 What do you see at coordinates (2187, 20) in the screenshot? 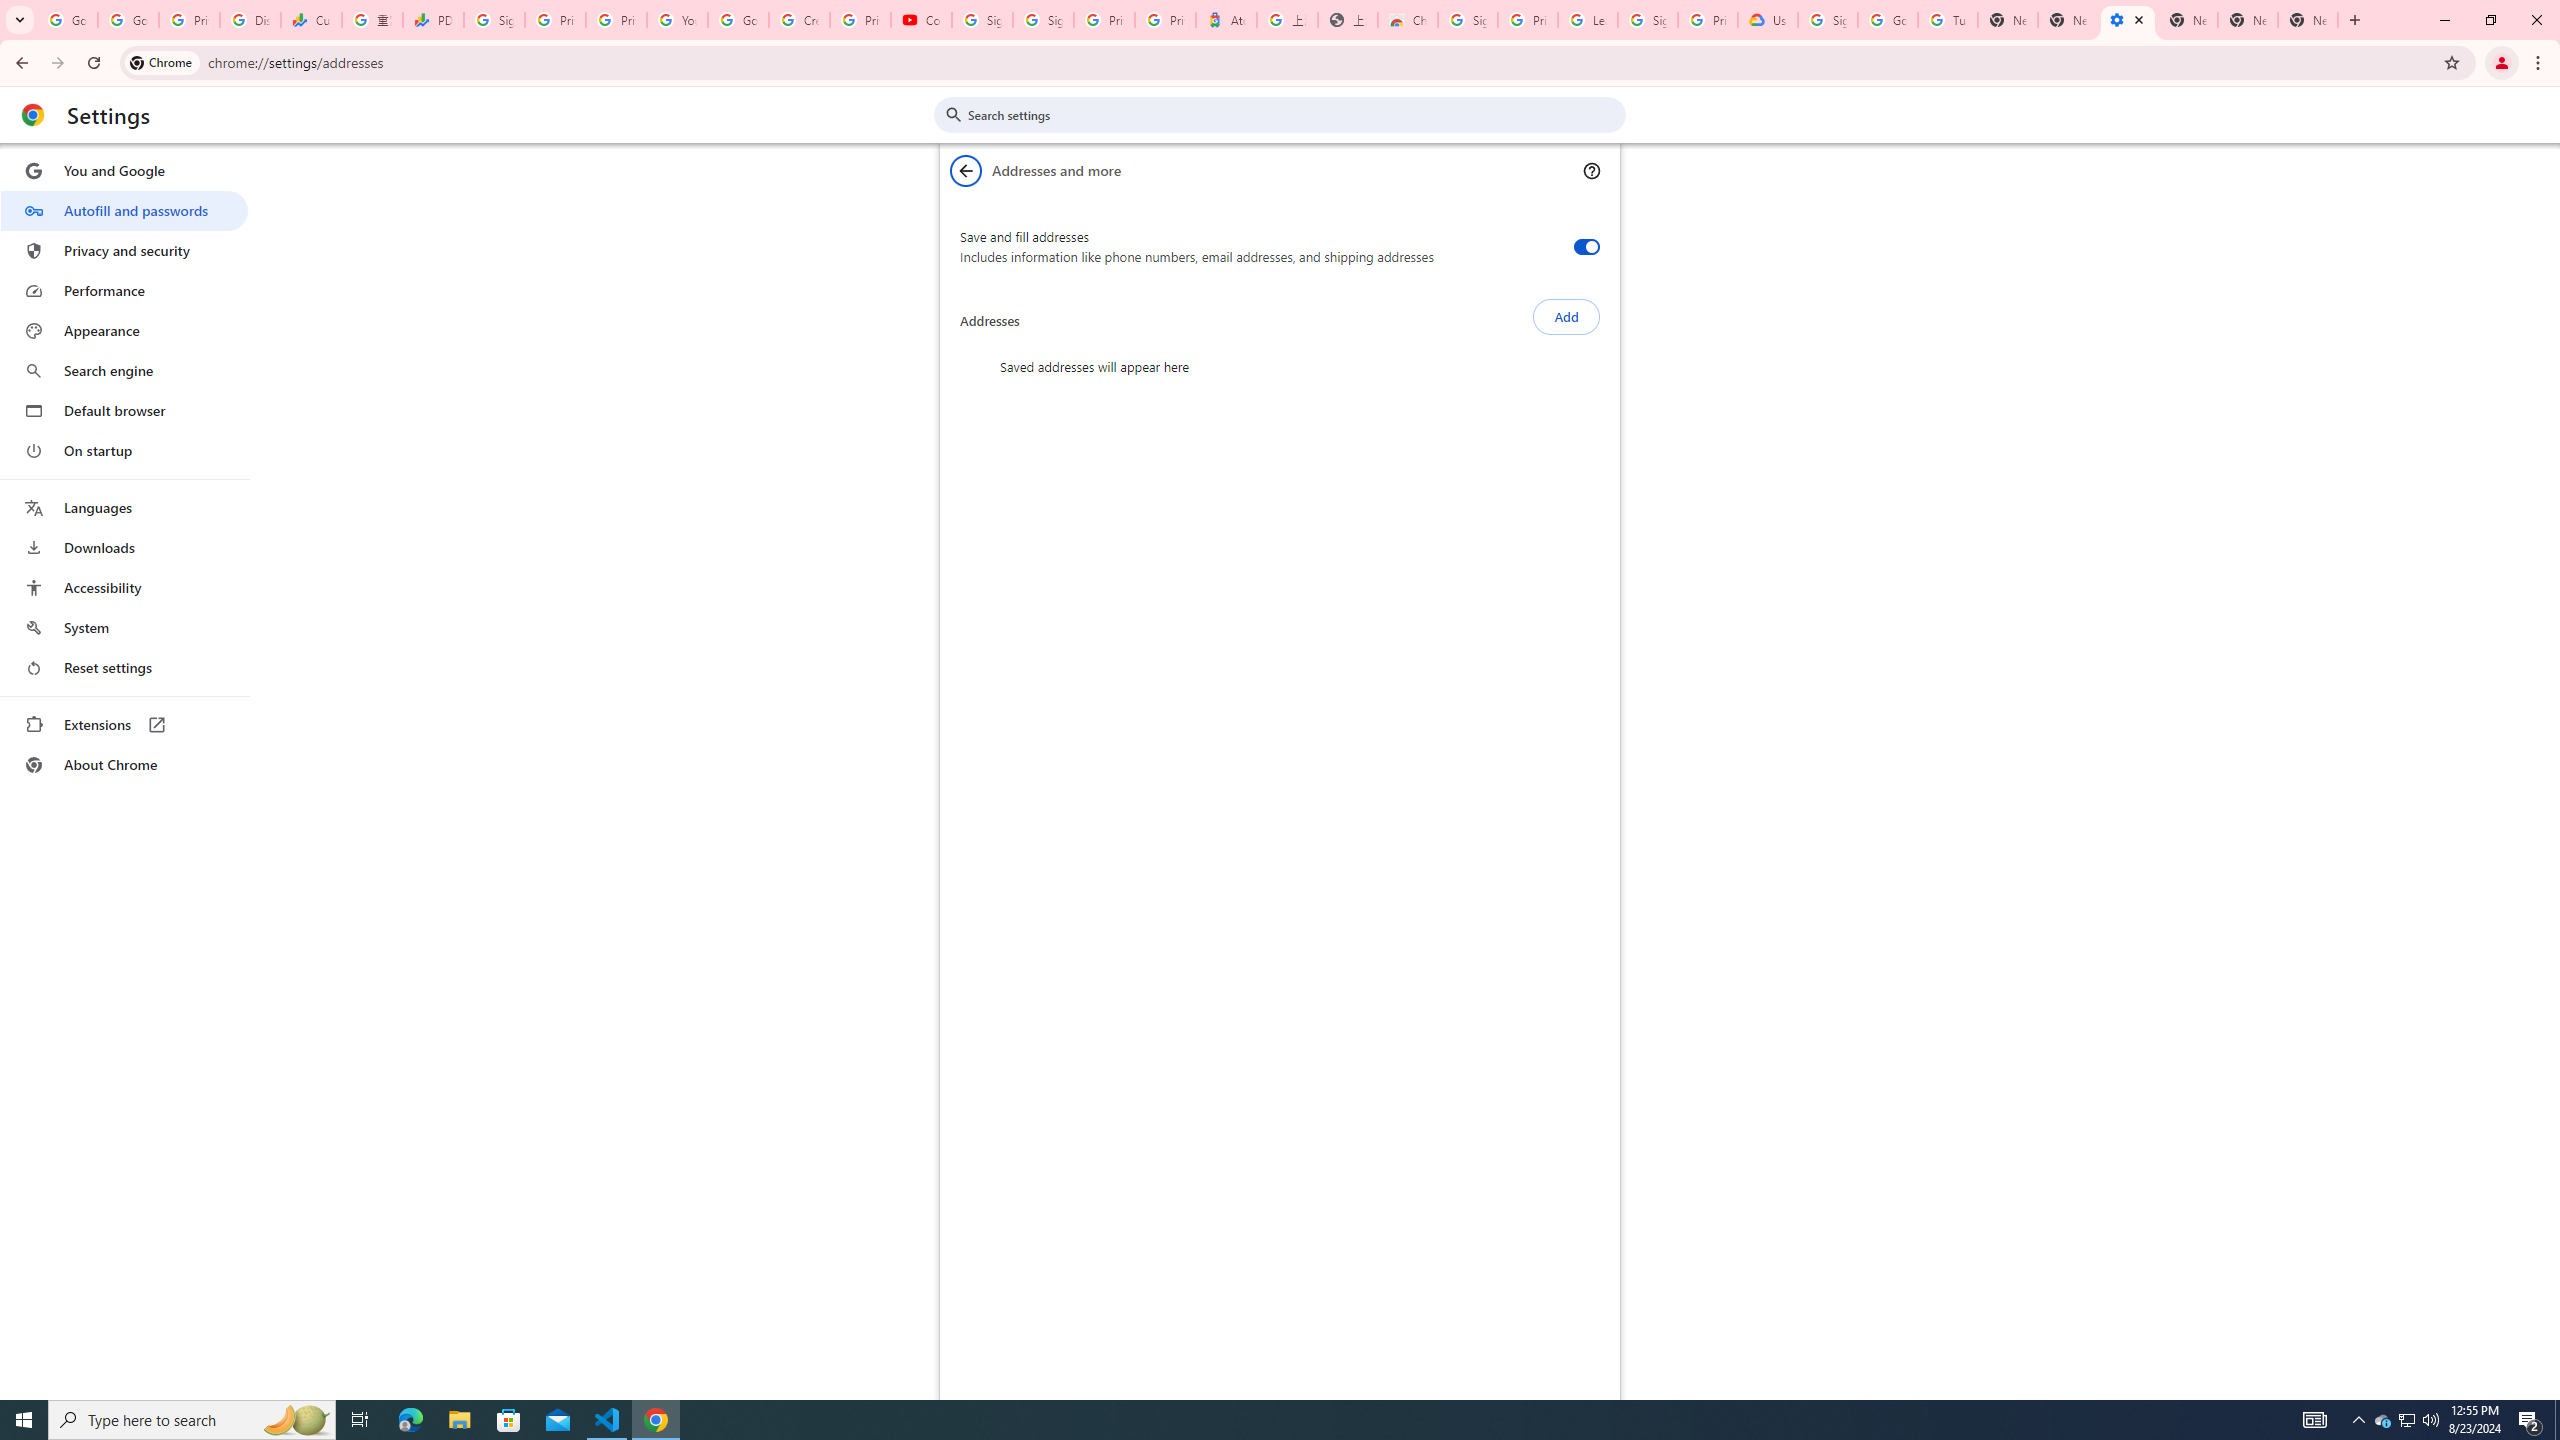
I see `New Tab` at bounding box center [2187, 20].